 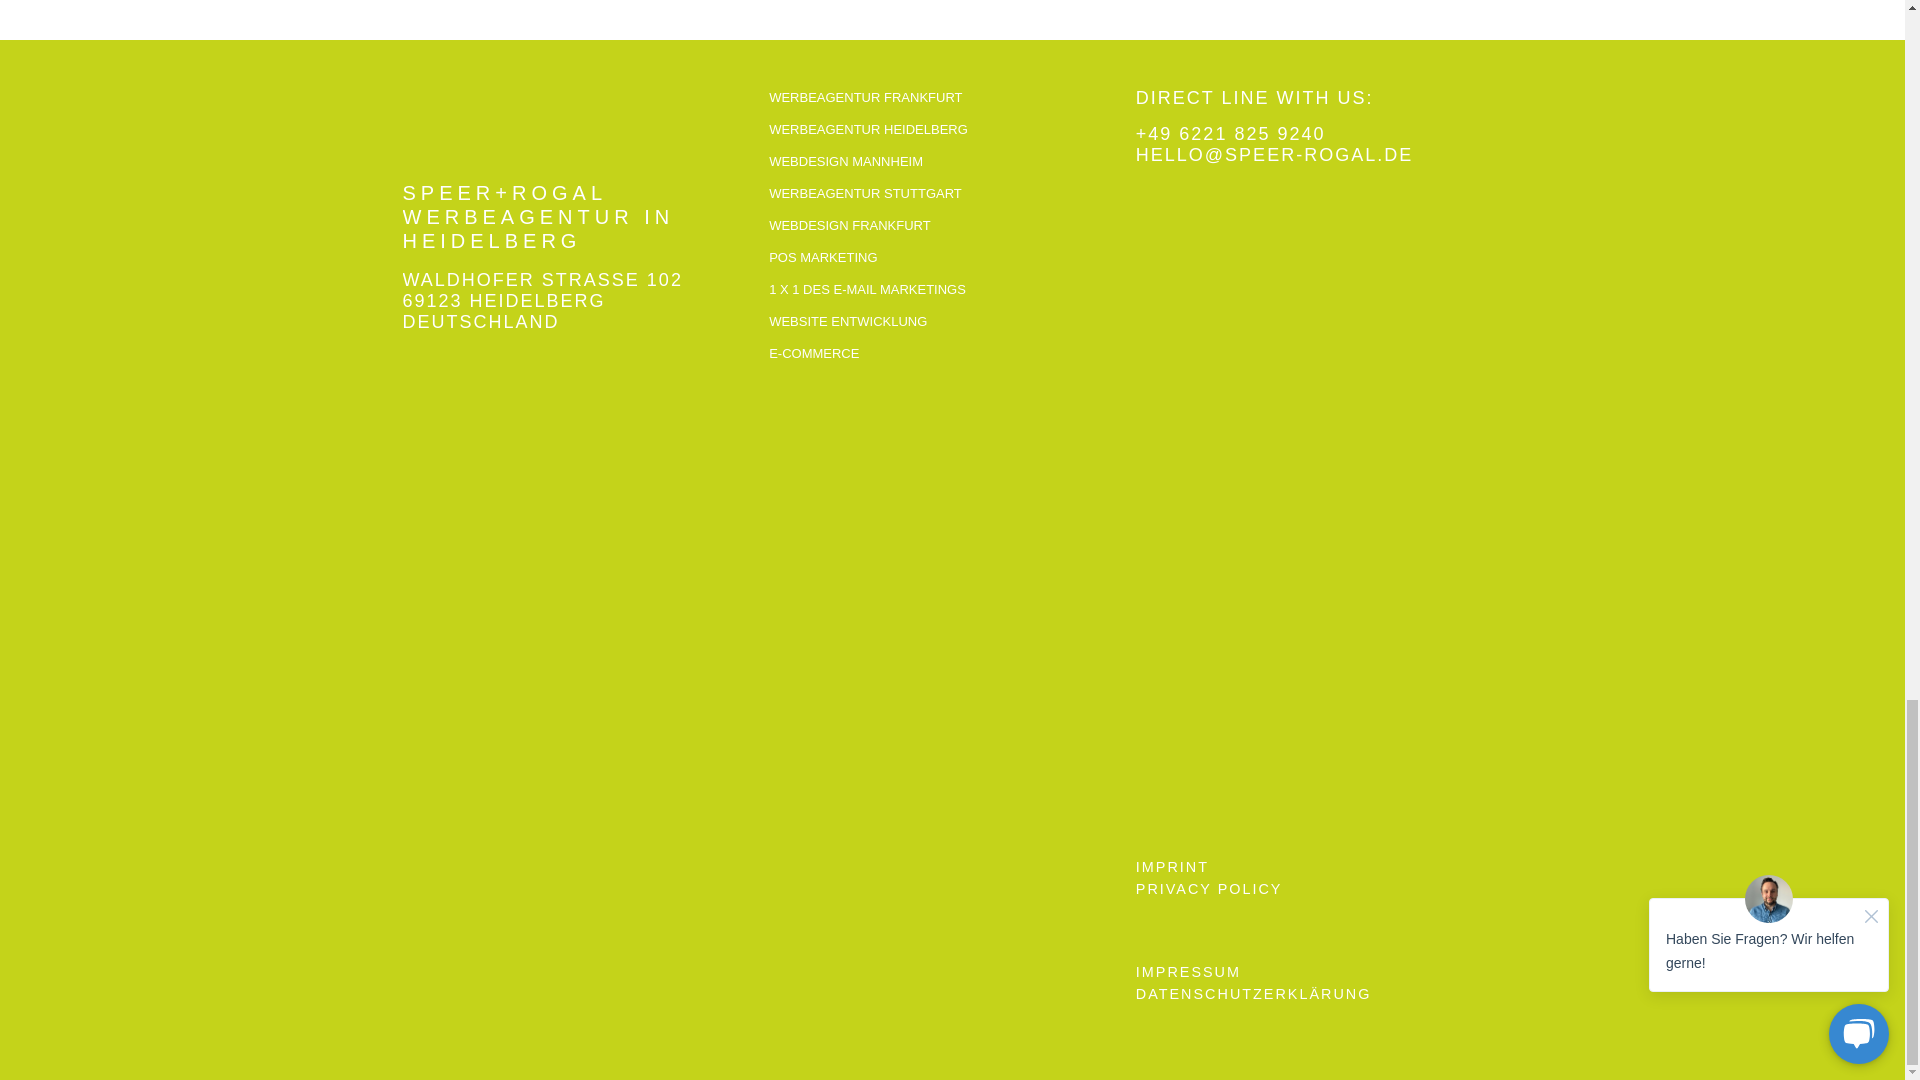 What do you see at coordinates (947, 258) in the screenshot?
I see `POS MARKETING` at bounding box center [947, 258].